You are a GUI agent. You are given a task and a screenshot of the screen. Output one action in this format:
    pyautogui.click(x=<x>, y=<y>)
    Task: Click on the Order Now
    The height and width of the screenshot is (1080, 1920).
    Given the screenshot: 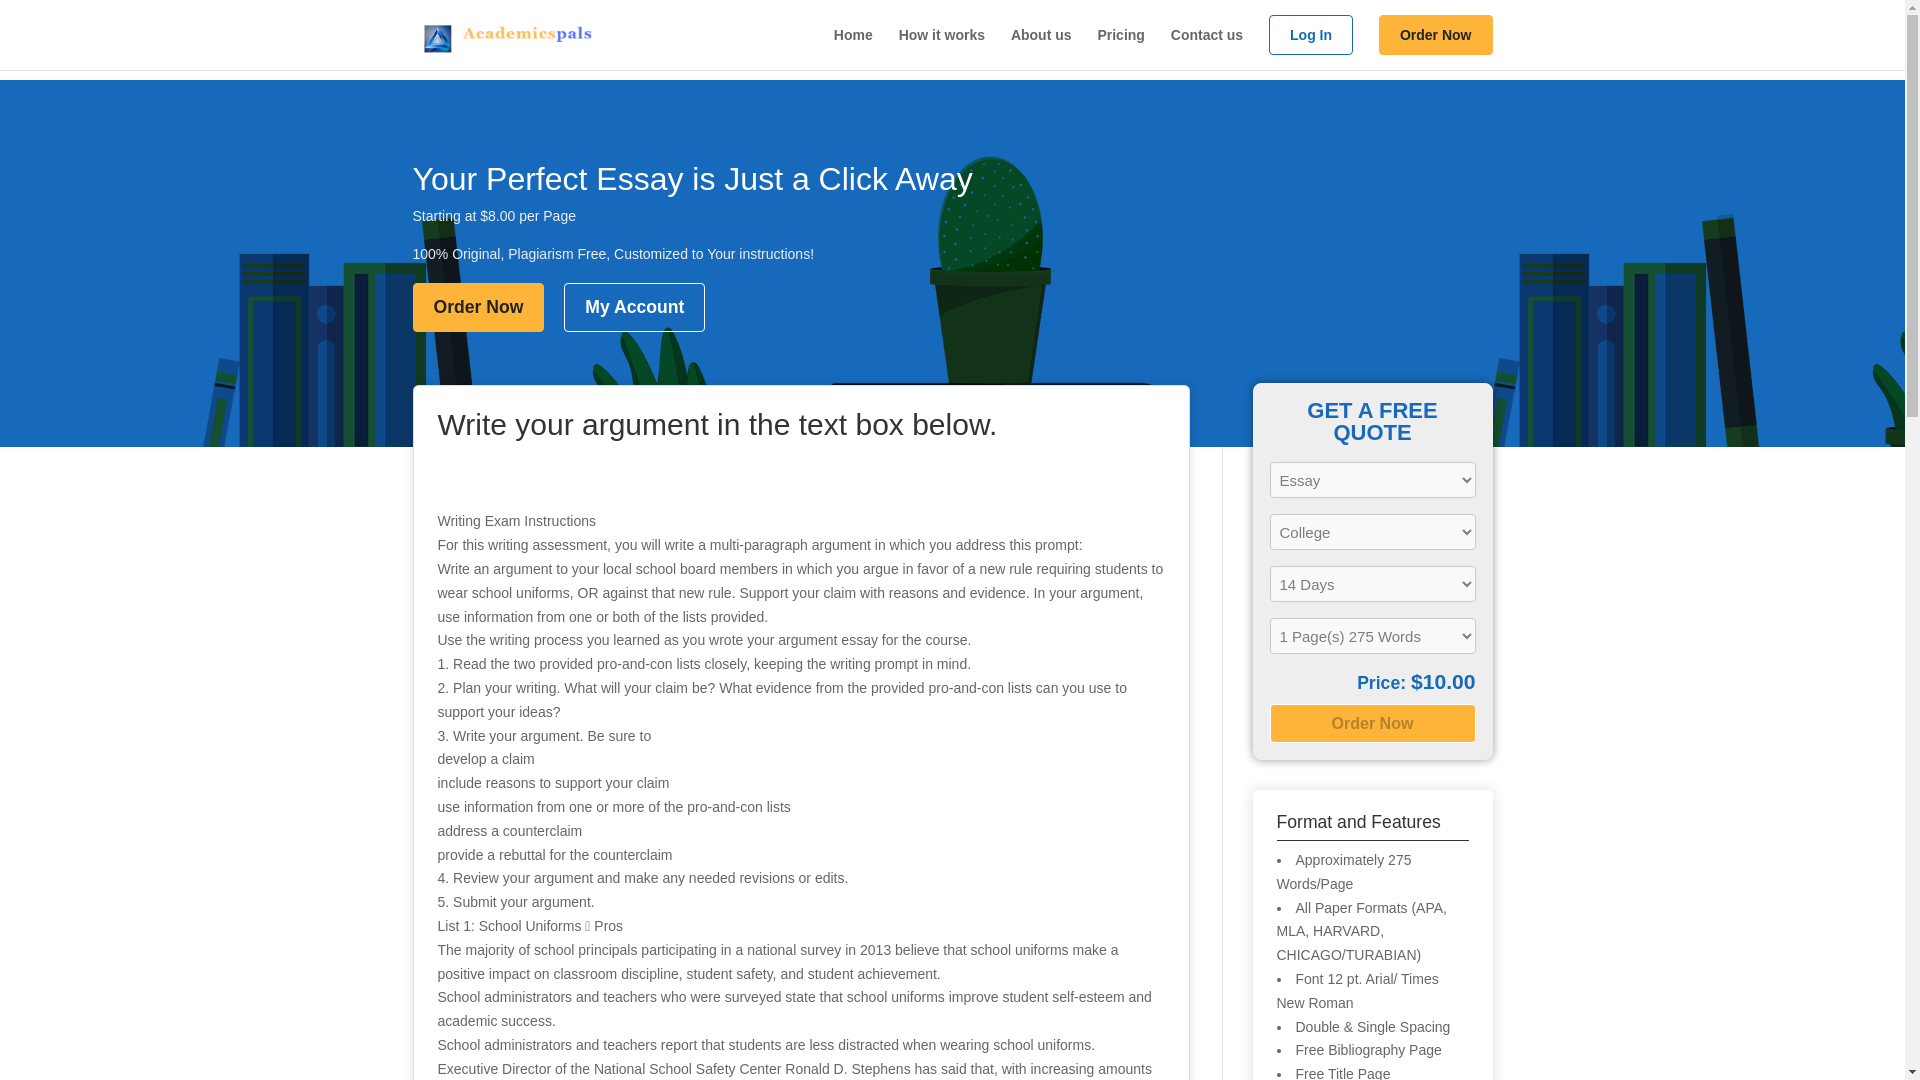 What is the action you would take?
    pyautogui.click(x=1372, y=724)
    